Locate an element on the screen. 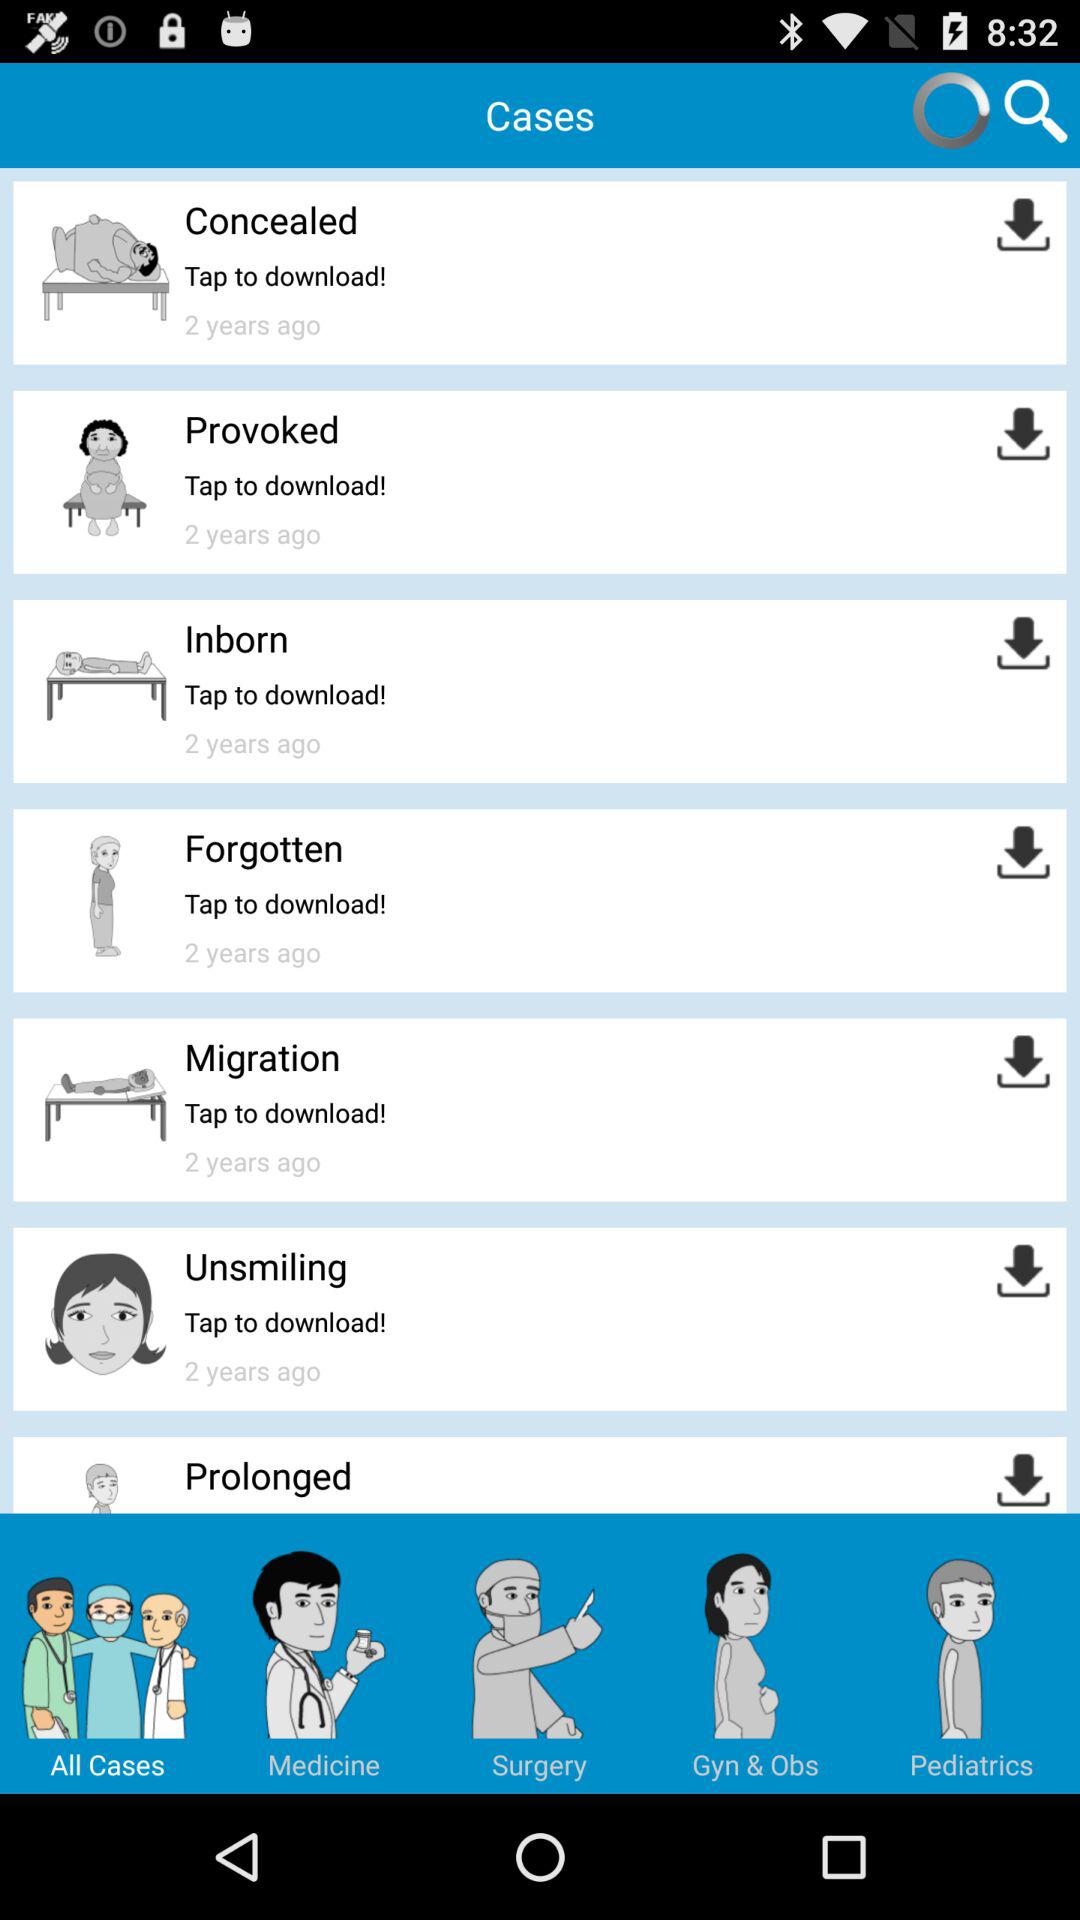 The height and width of the screenshot is (1920, 1080). press unsmiling app is located at coordinates (266, 1266).